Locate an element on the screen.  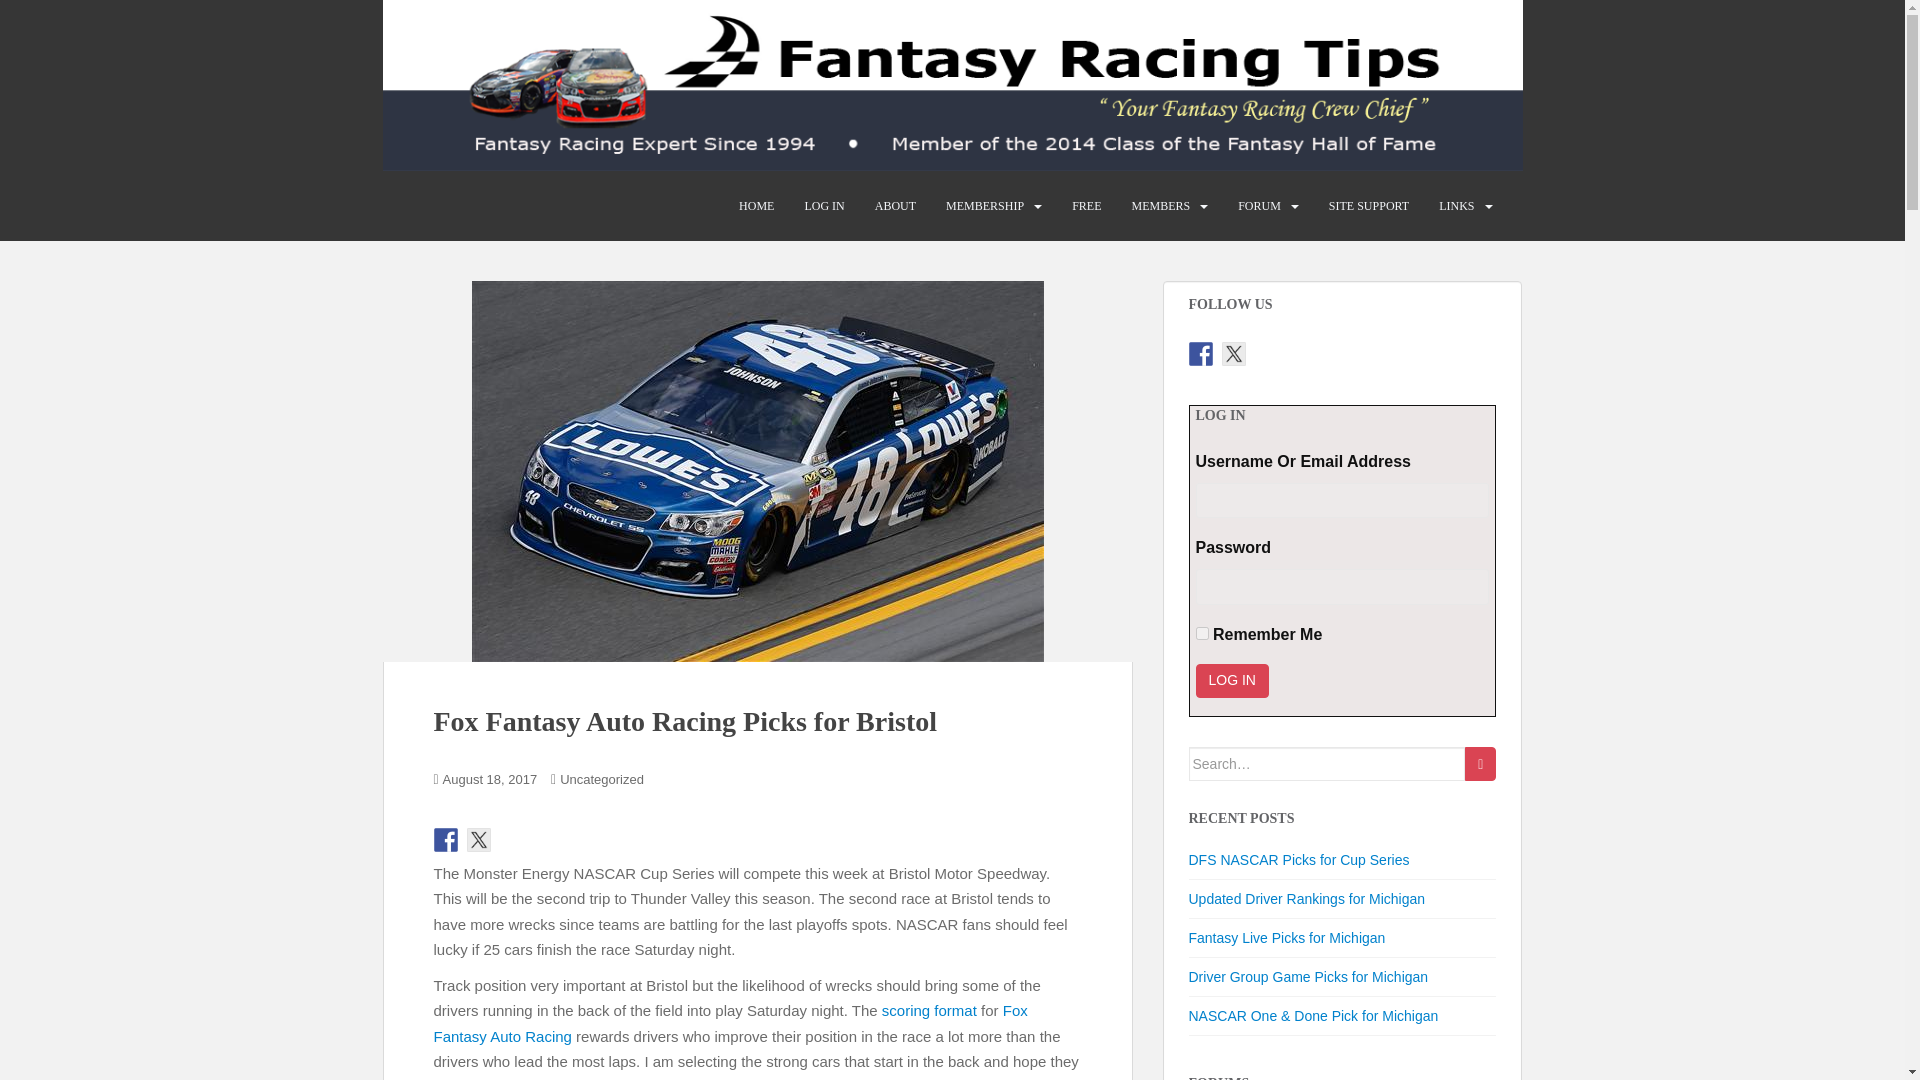
ABOUT is located at coordinates (895, 205).